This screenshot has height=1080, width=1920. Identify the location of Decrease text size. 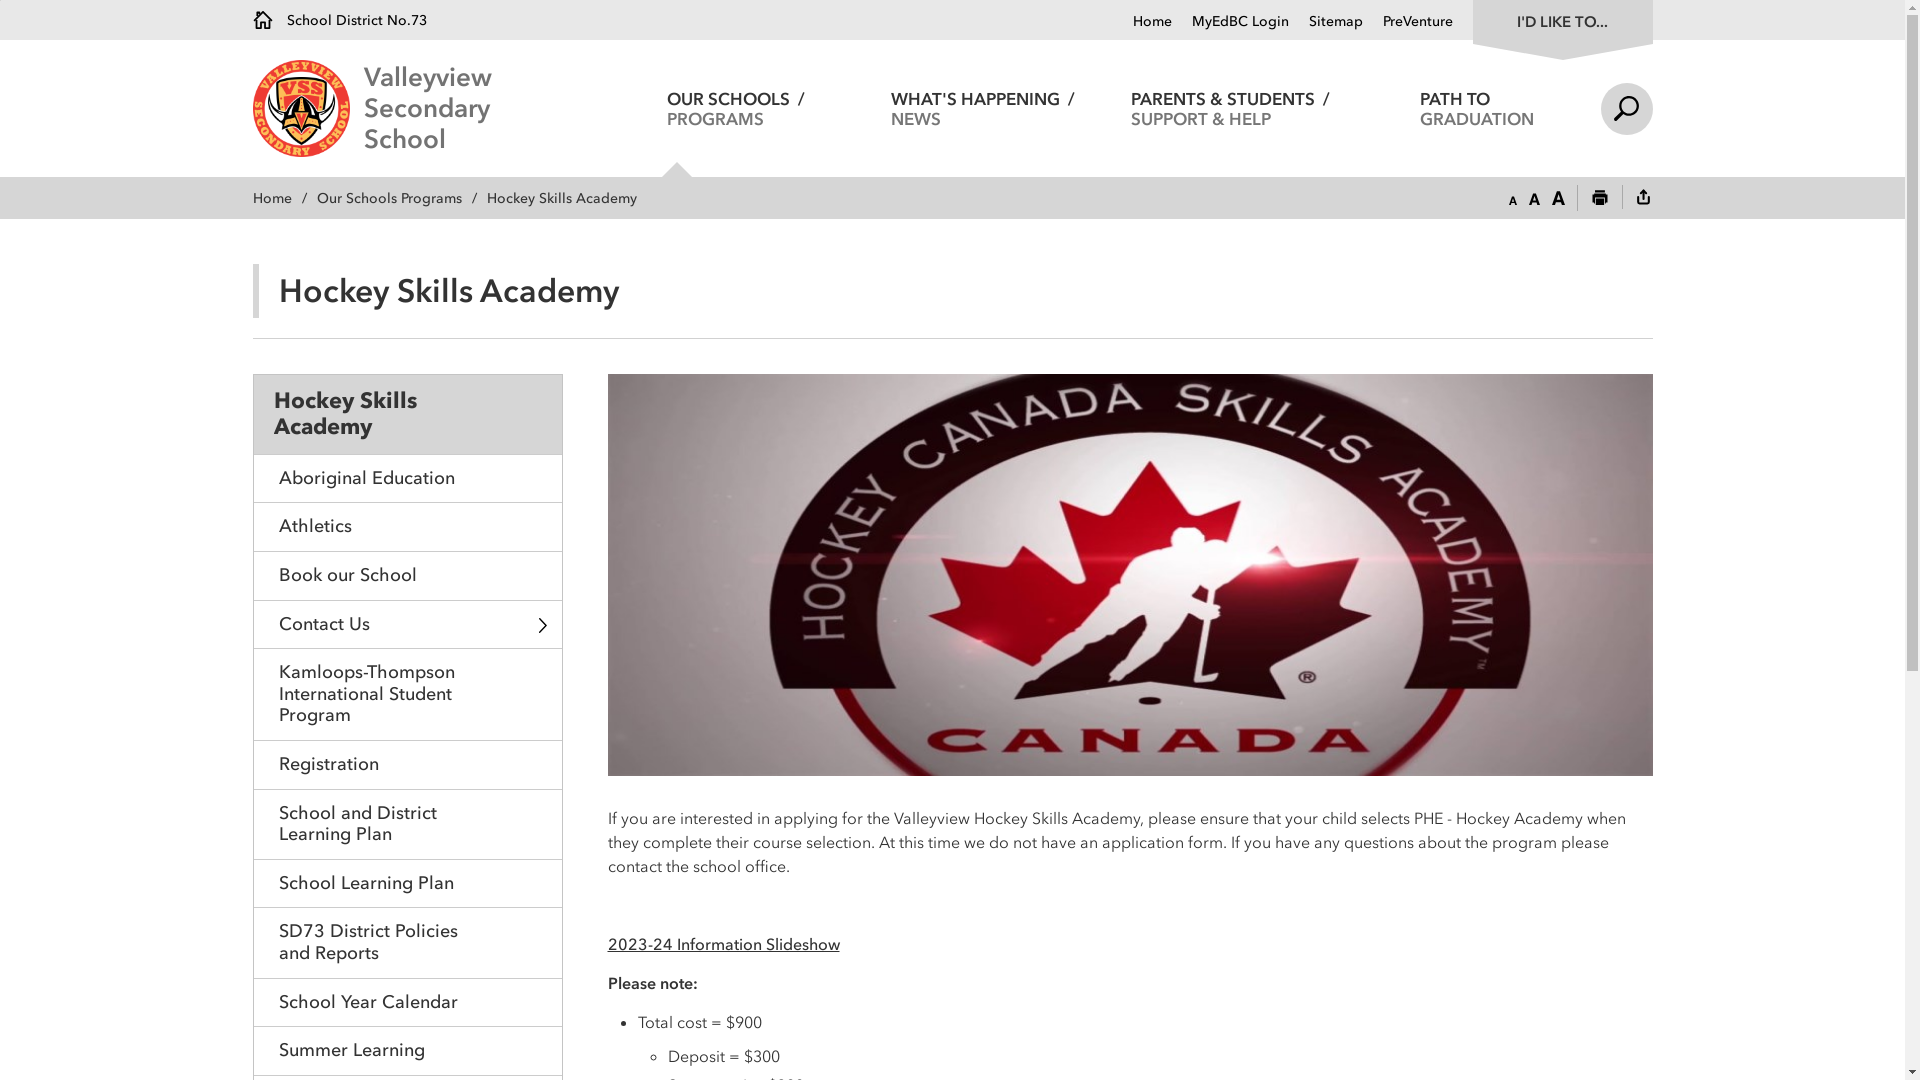
(1512, 199).